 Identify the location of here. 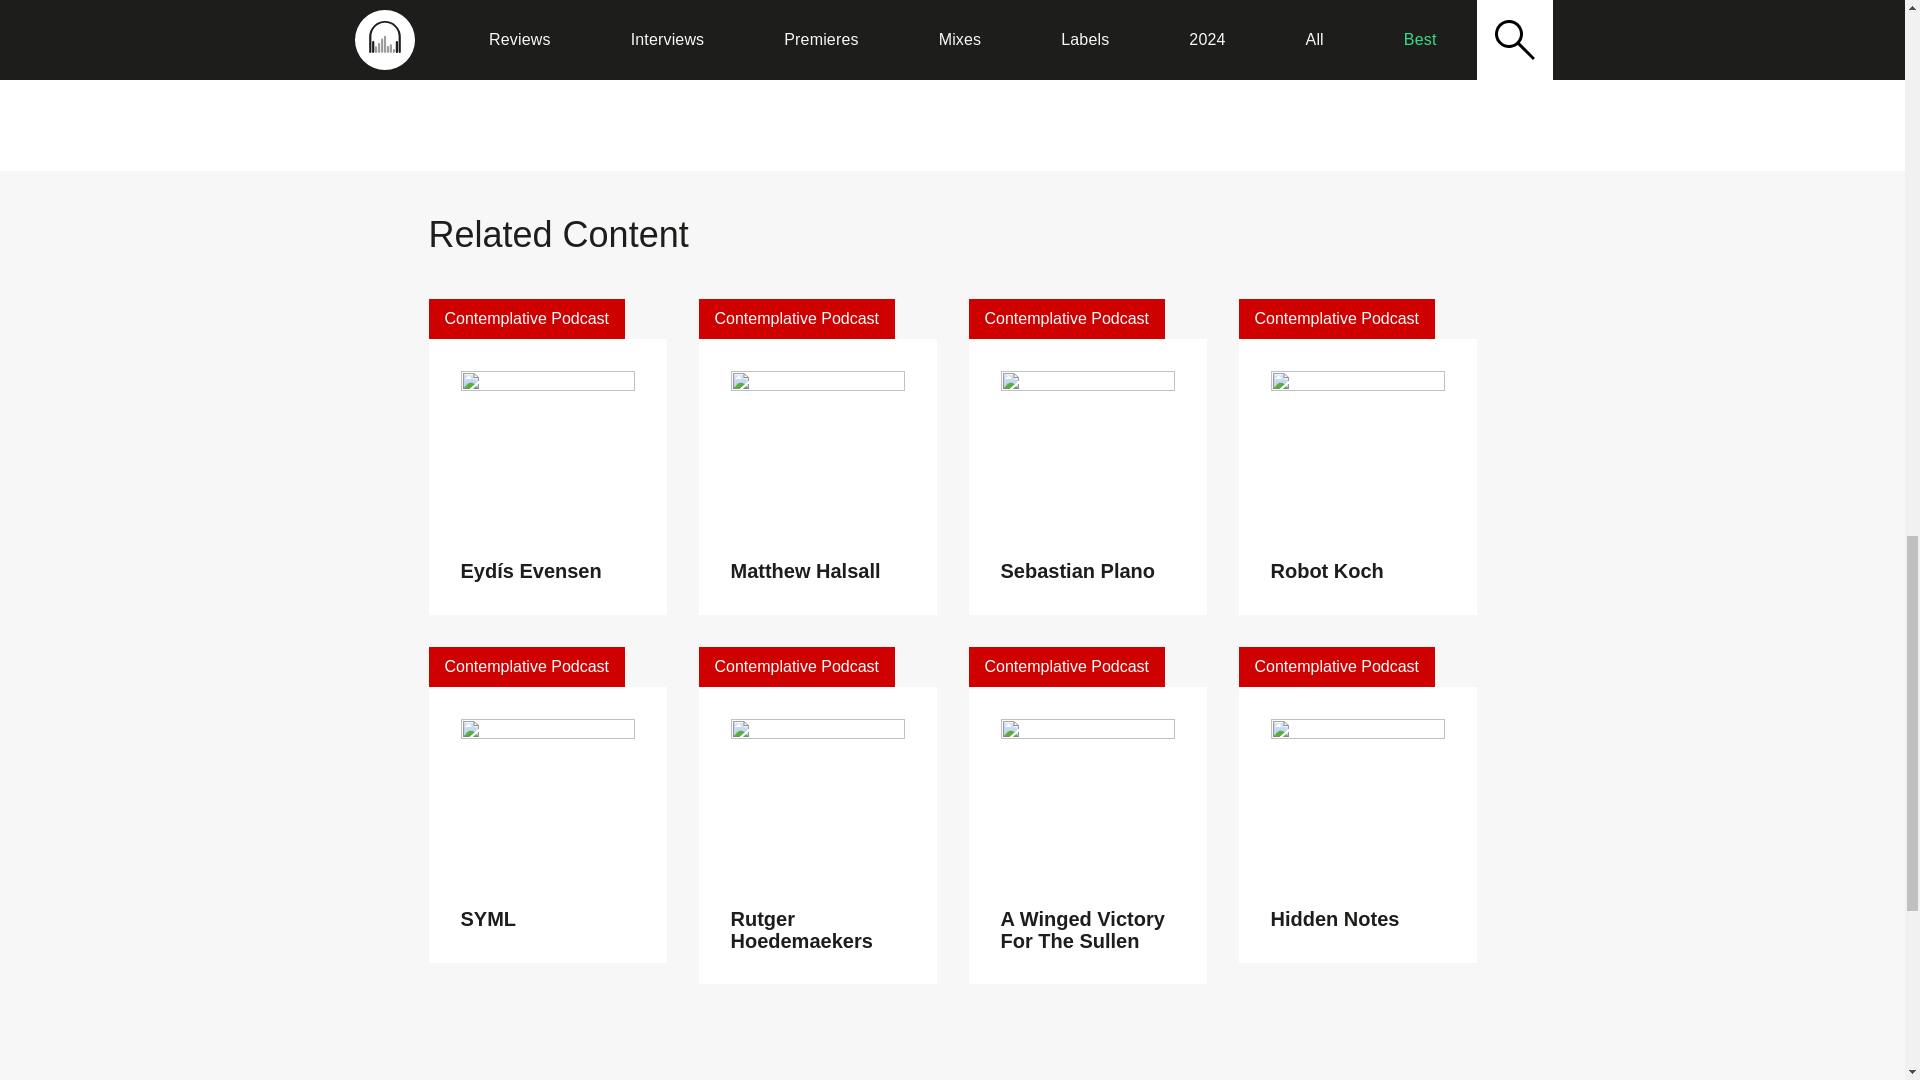
(1086, 62).